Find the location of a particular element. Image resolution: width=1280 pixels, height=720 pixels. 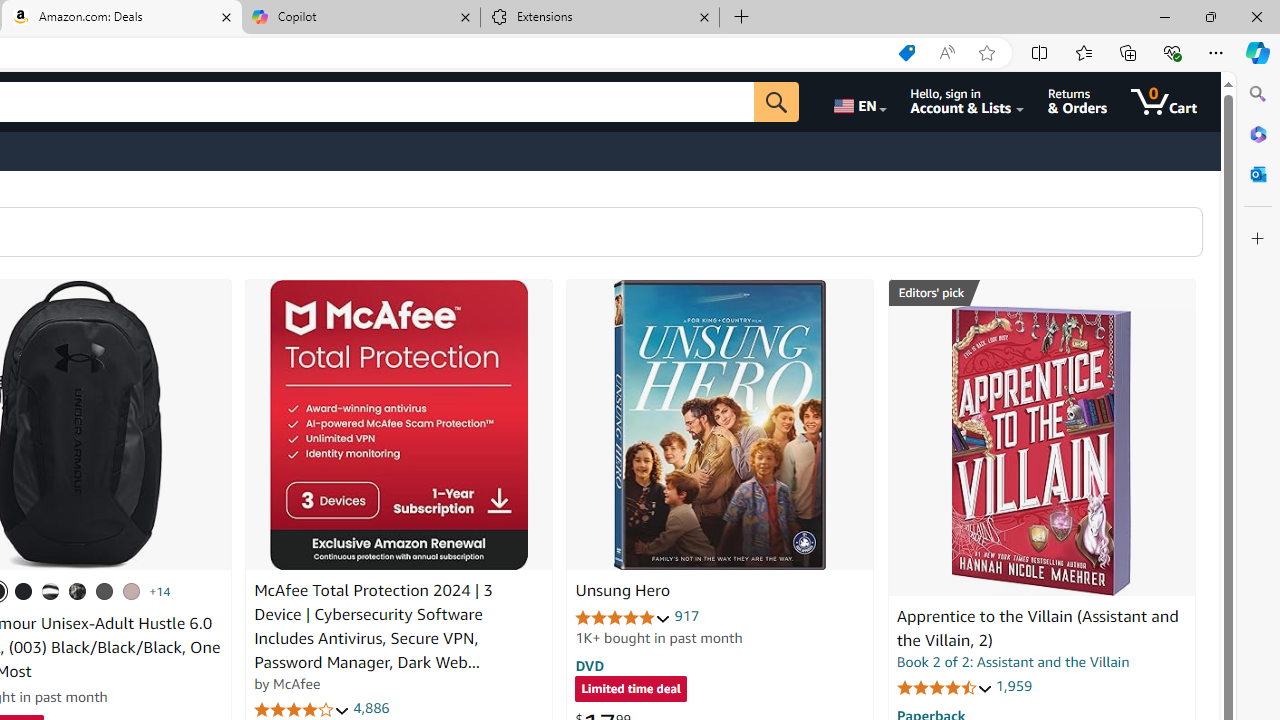

Copilot (Ctrl+Shift+.) is located at coordinates (1258, 52).